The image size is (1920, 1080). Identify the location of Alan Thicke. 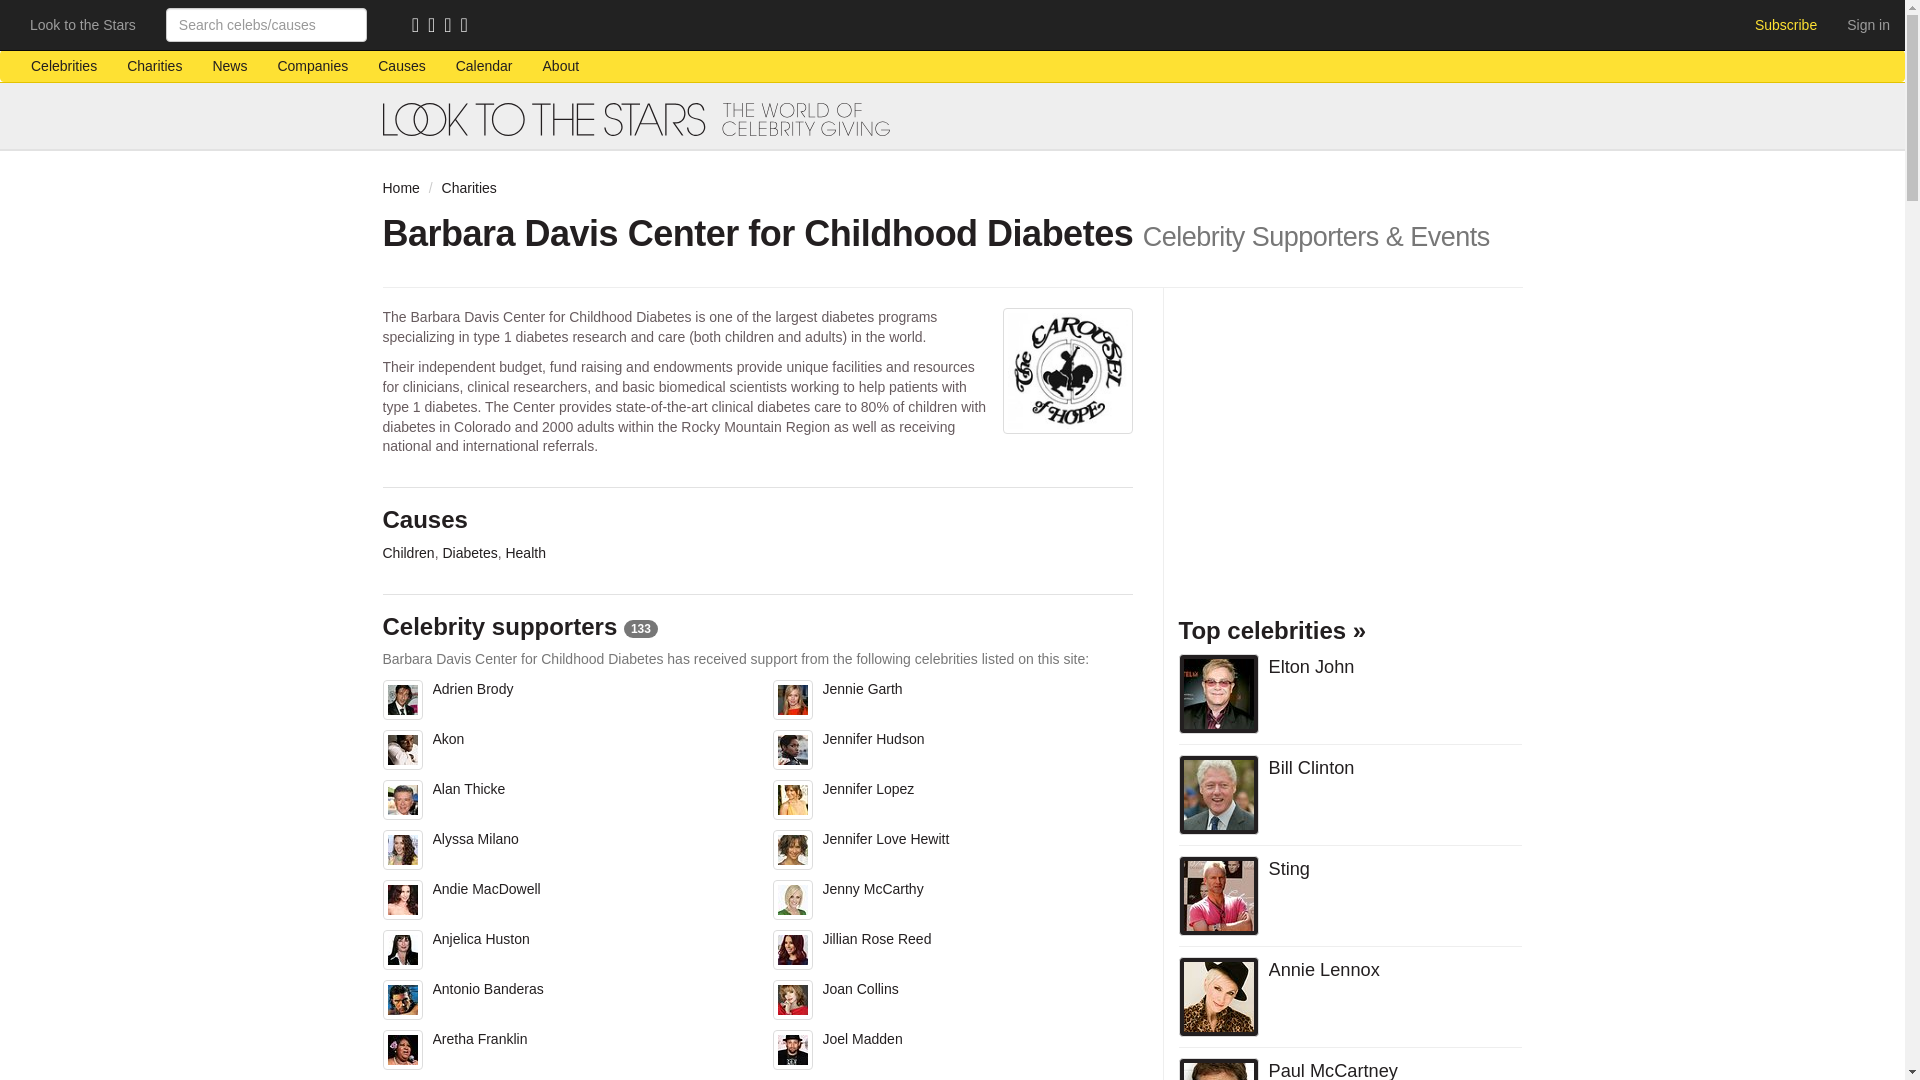
(562, 804).